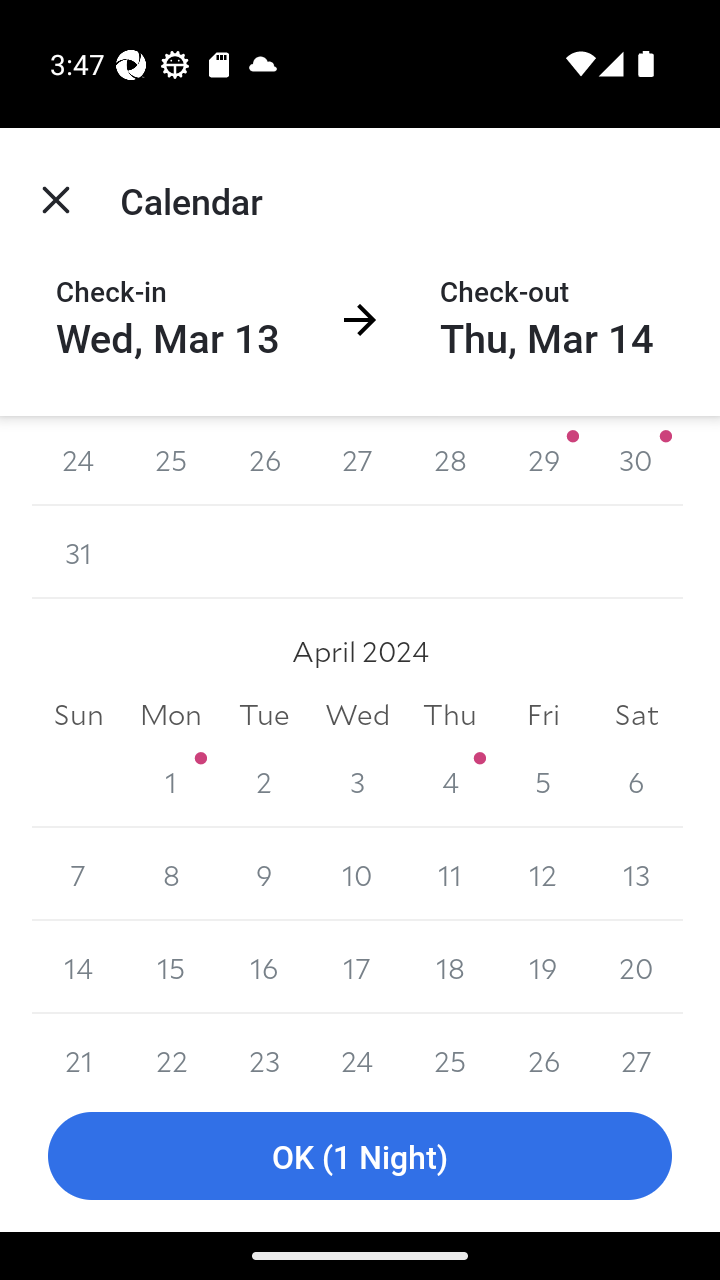  What do you see at coordinates (264, 874) in the screenshot?
I see `9 9 April 2024` at bounding box center [264, 874].